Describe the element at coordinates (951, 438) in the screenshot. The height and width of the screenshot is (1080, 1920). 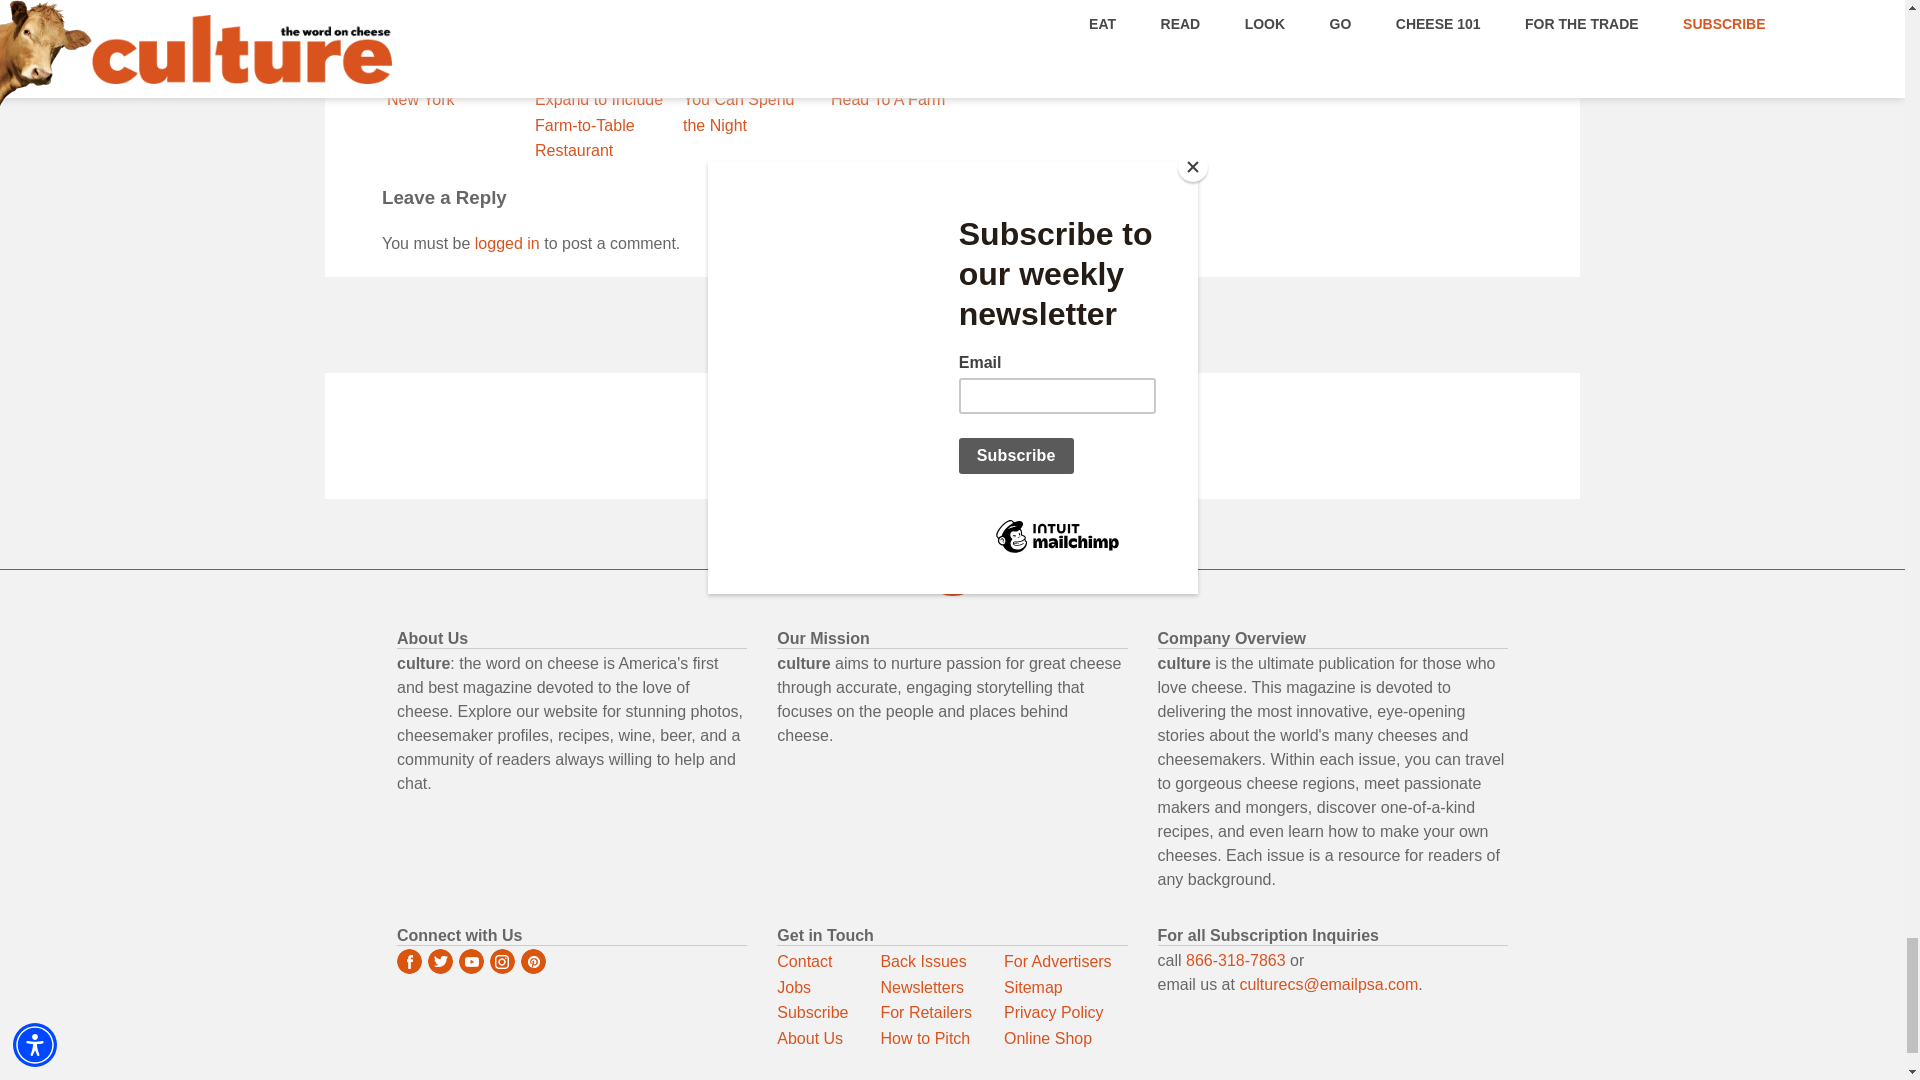
I see `3rd party ad content` at that location.